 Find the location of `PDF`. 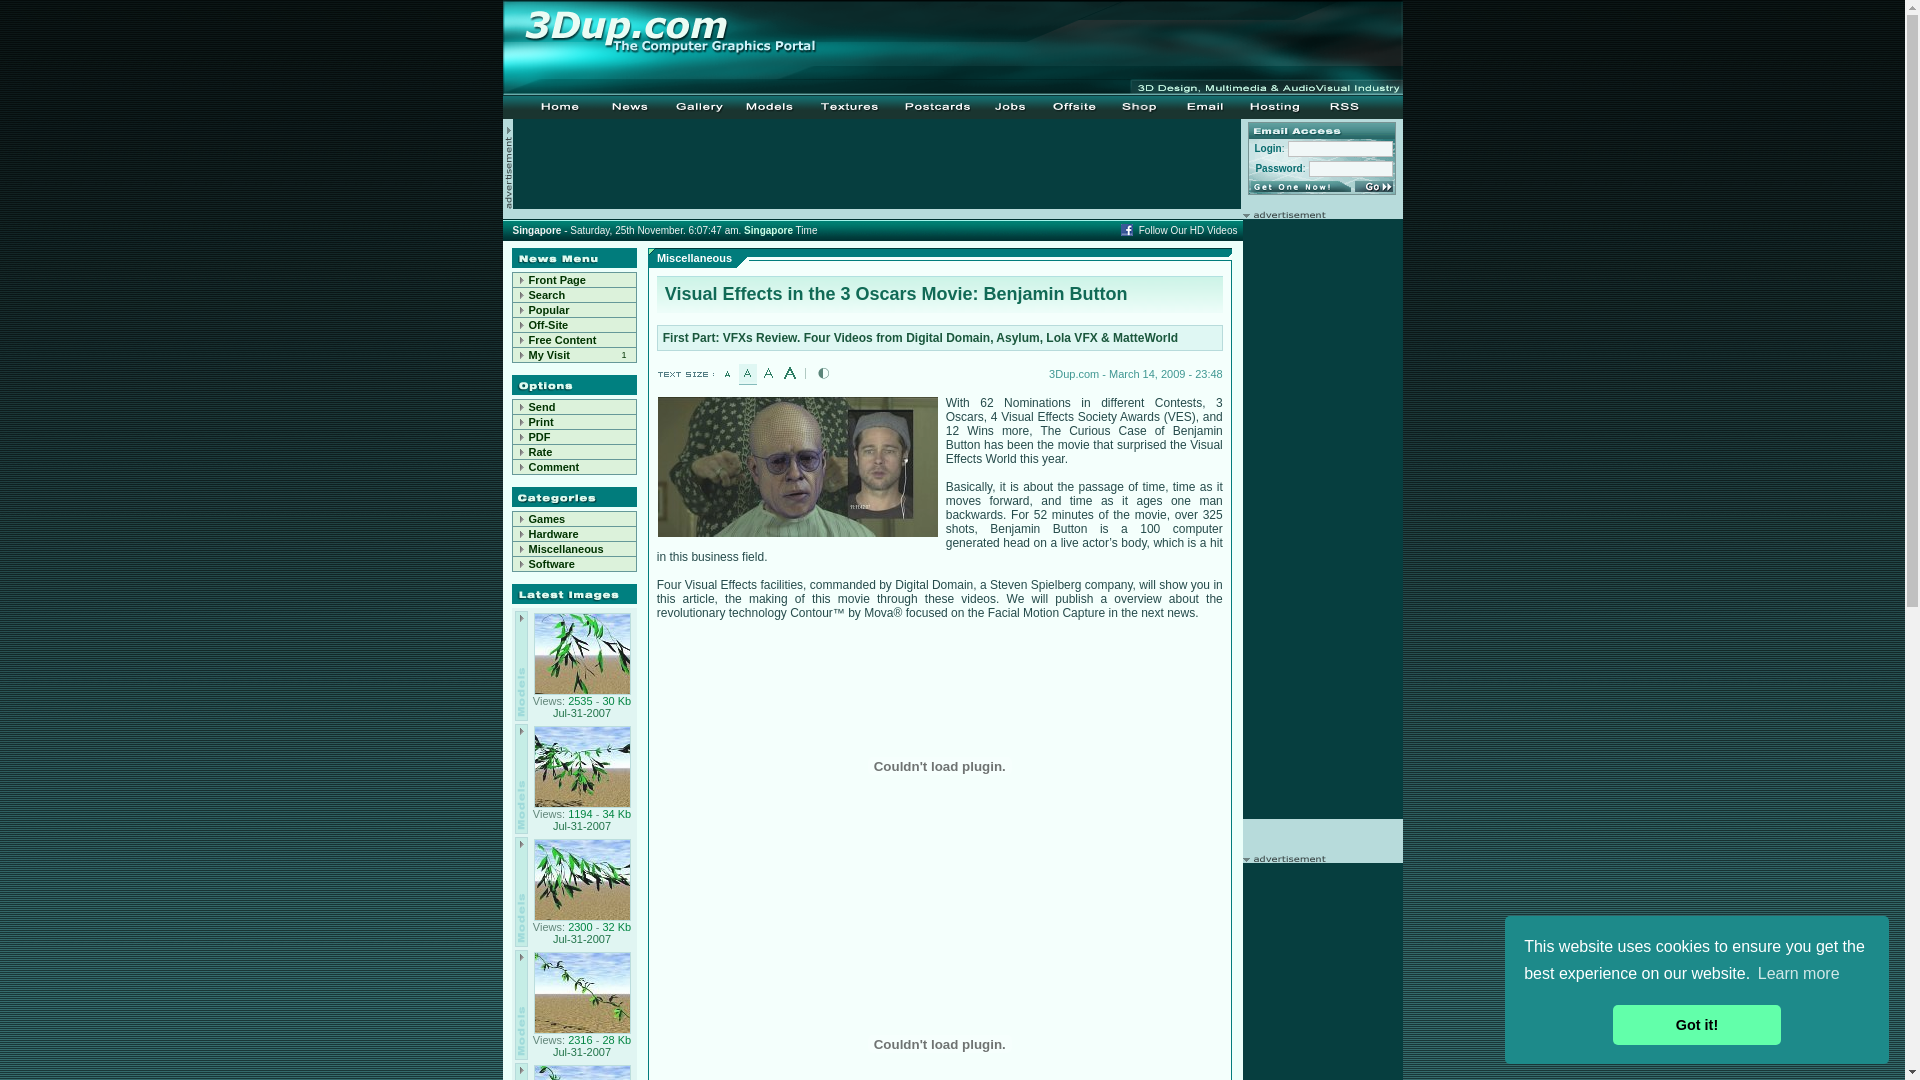

PDF is located at coordinates (539, 437).